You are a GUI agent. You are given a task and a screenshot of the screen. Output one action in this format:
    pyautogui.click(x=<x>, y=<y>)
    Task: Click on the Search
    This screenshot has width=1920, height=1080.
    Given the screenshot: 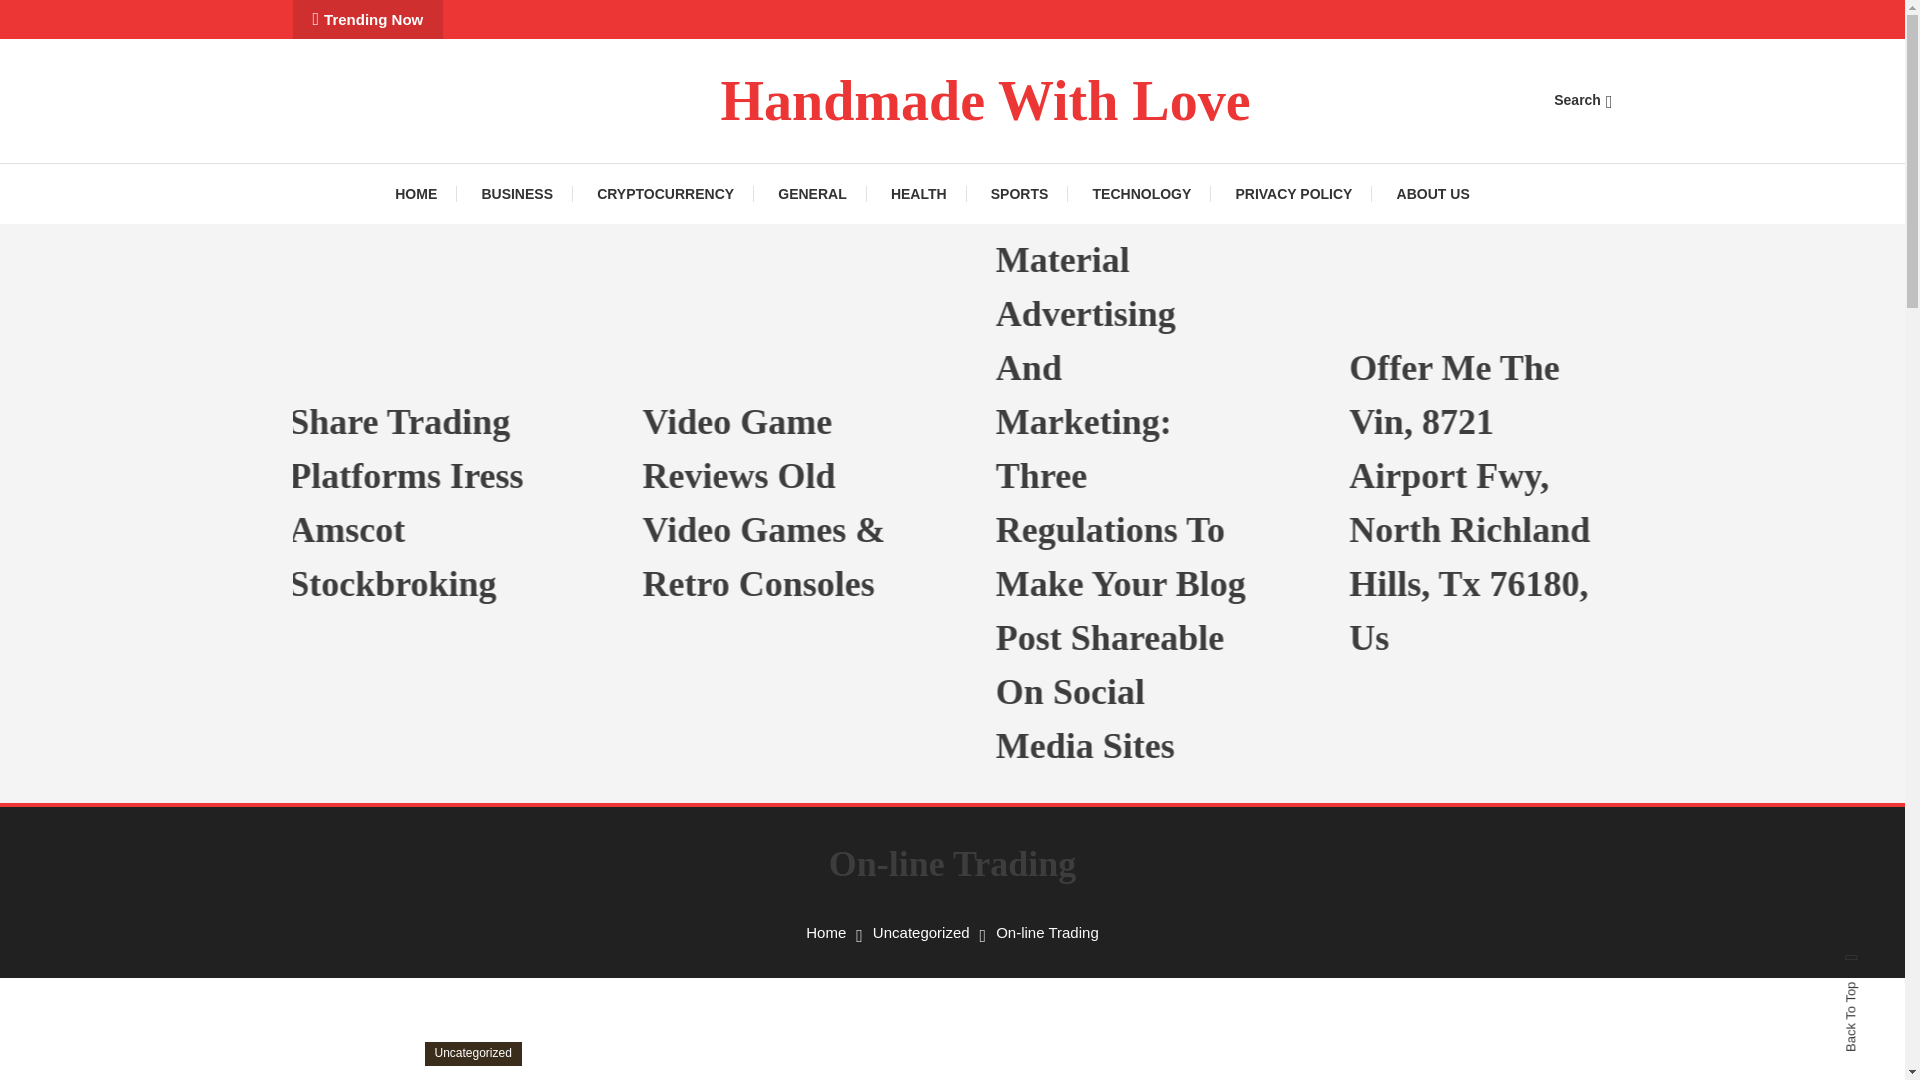 What is the action you would take?
    pyautogui.click(x=1582, y=100)
    